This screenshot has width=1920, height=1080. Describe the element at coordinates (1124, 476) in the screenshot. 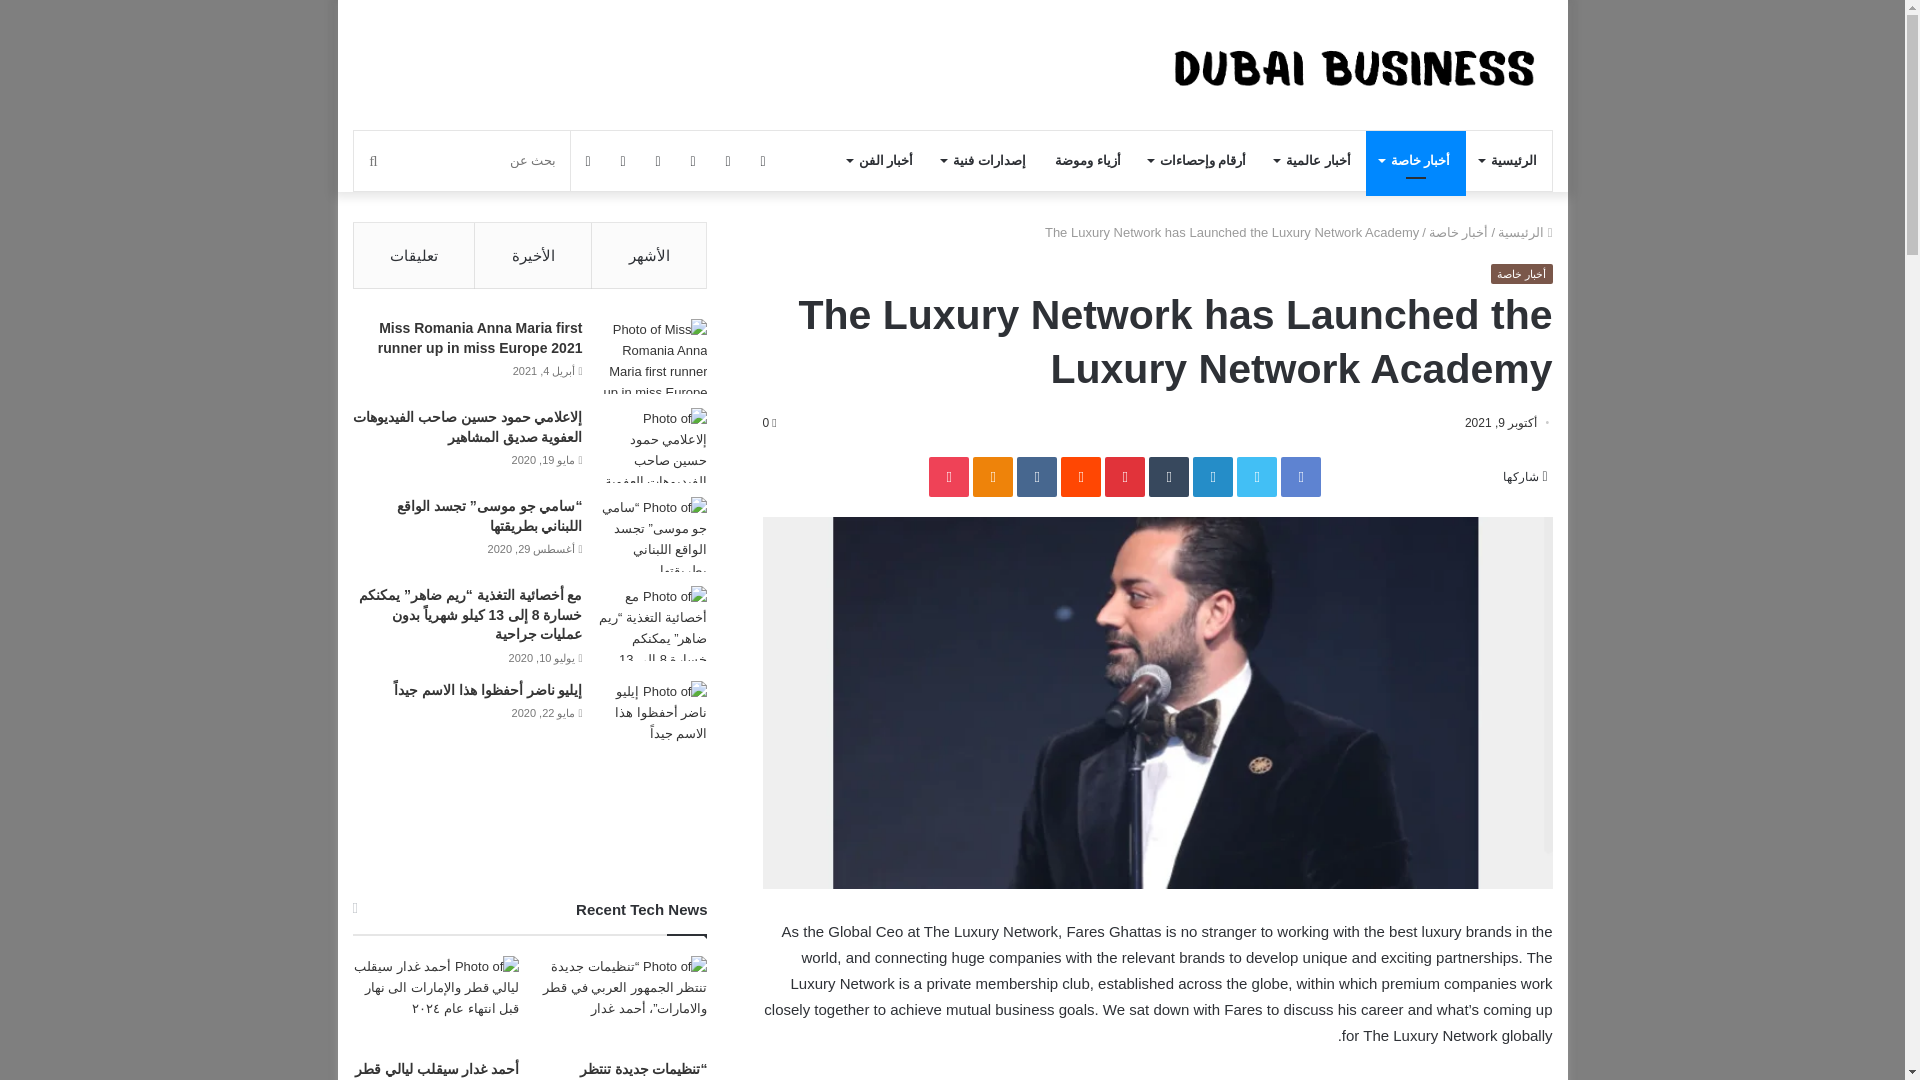

I see `Pinterest` at that location.